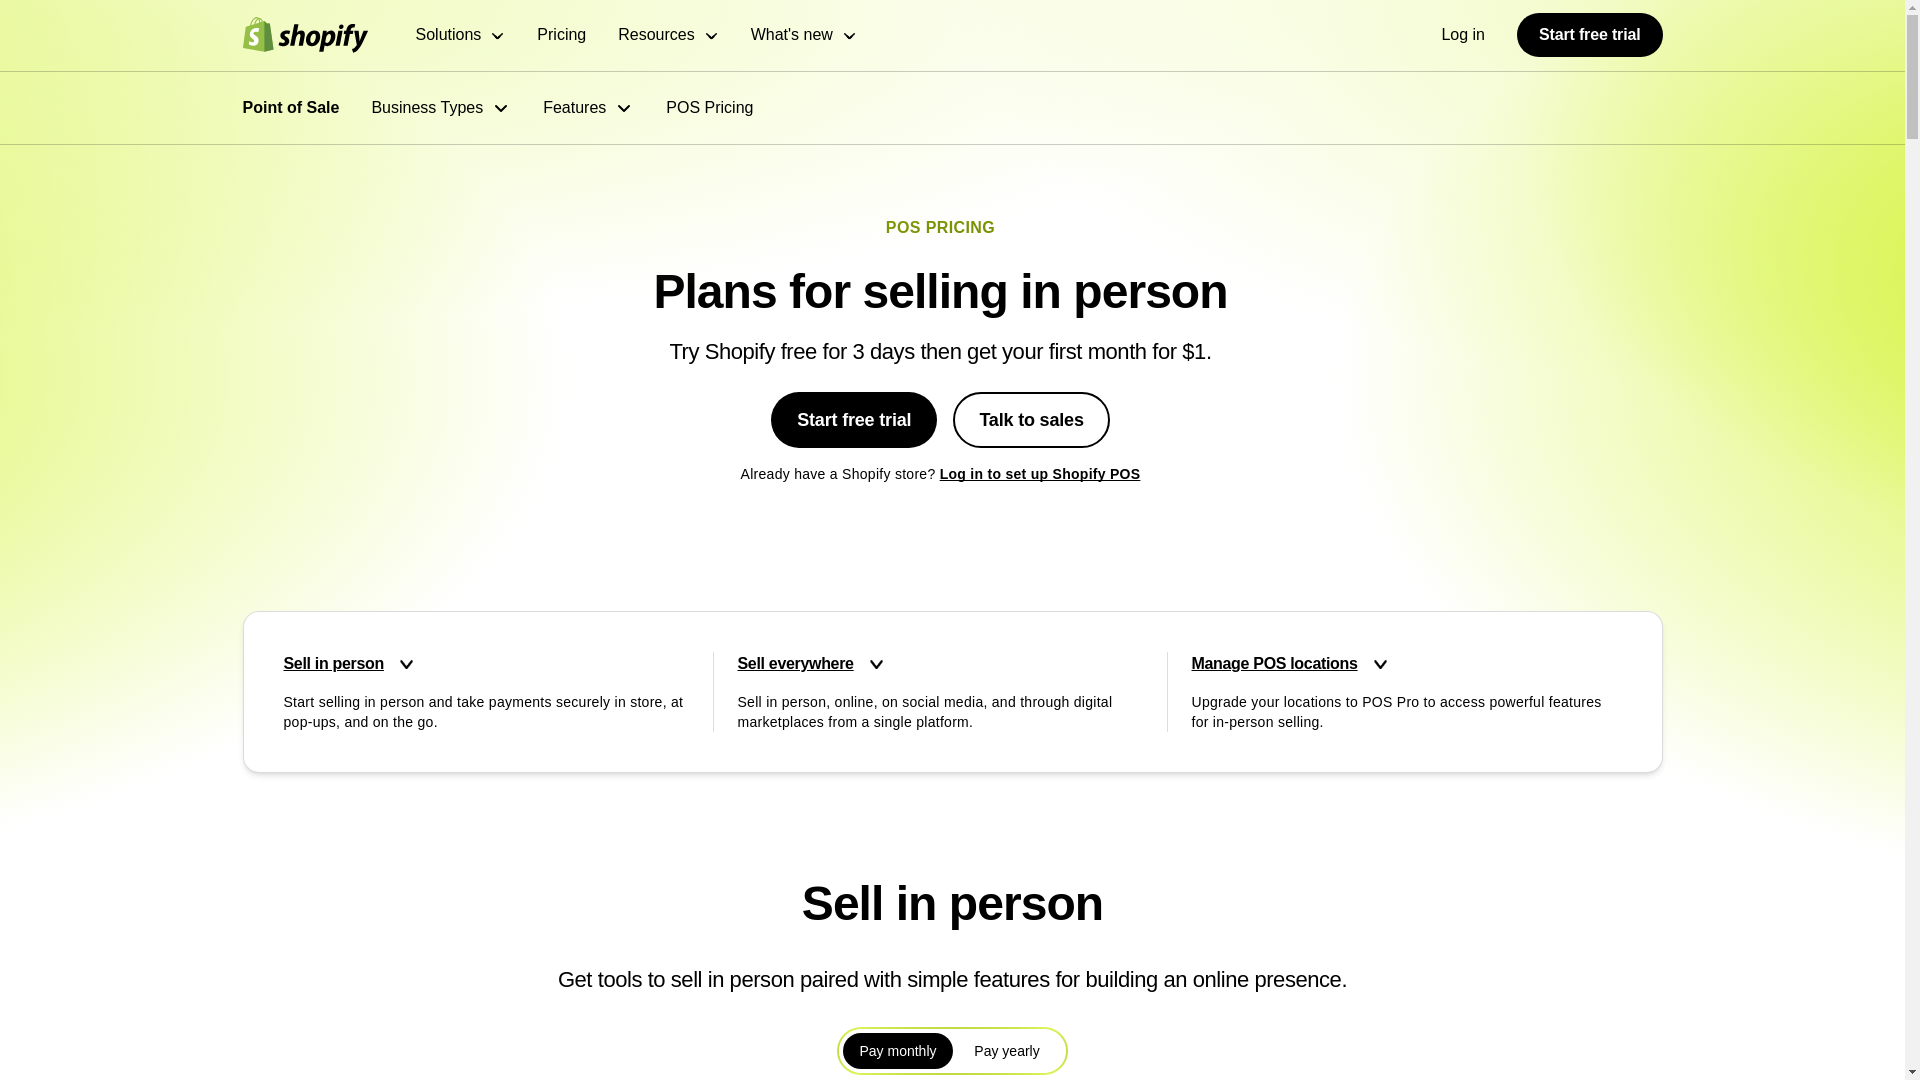 The image size is (1920, 1080). What do you see at coordinates (668, 36) in the screenshot?
I see `Resources` at bounding box center [668, 36].